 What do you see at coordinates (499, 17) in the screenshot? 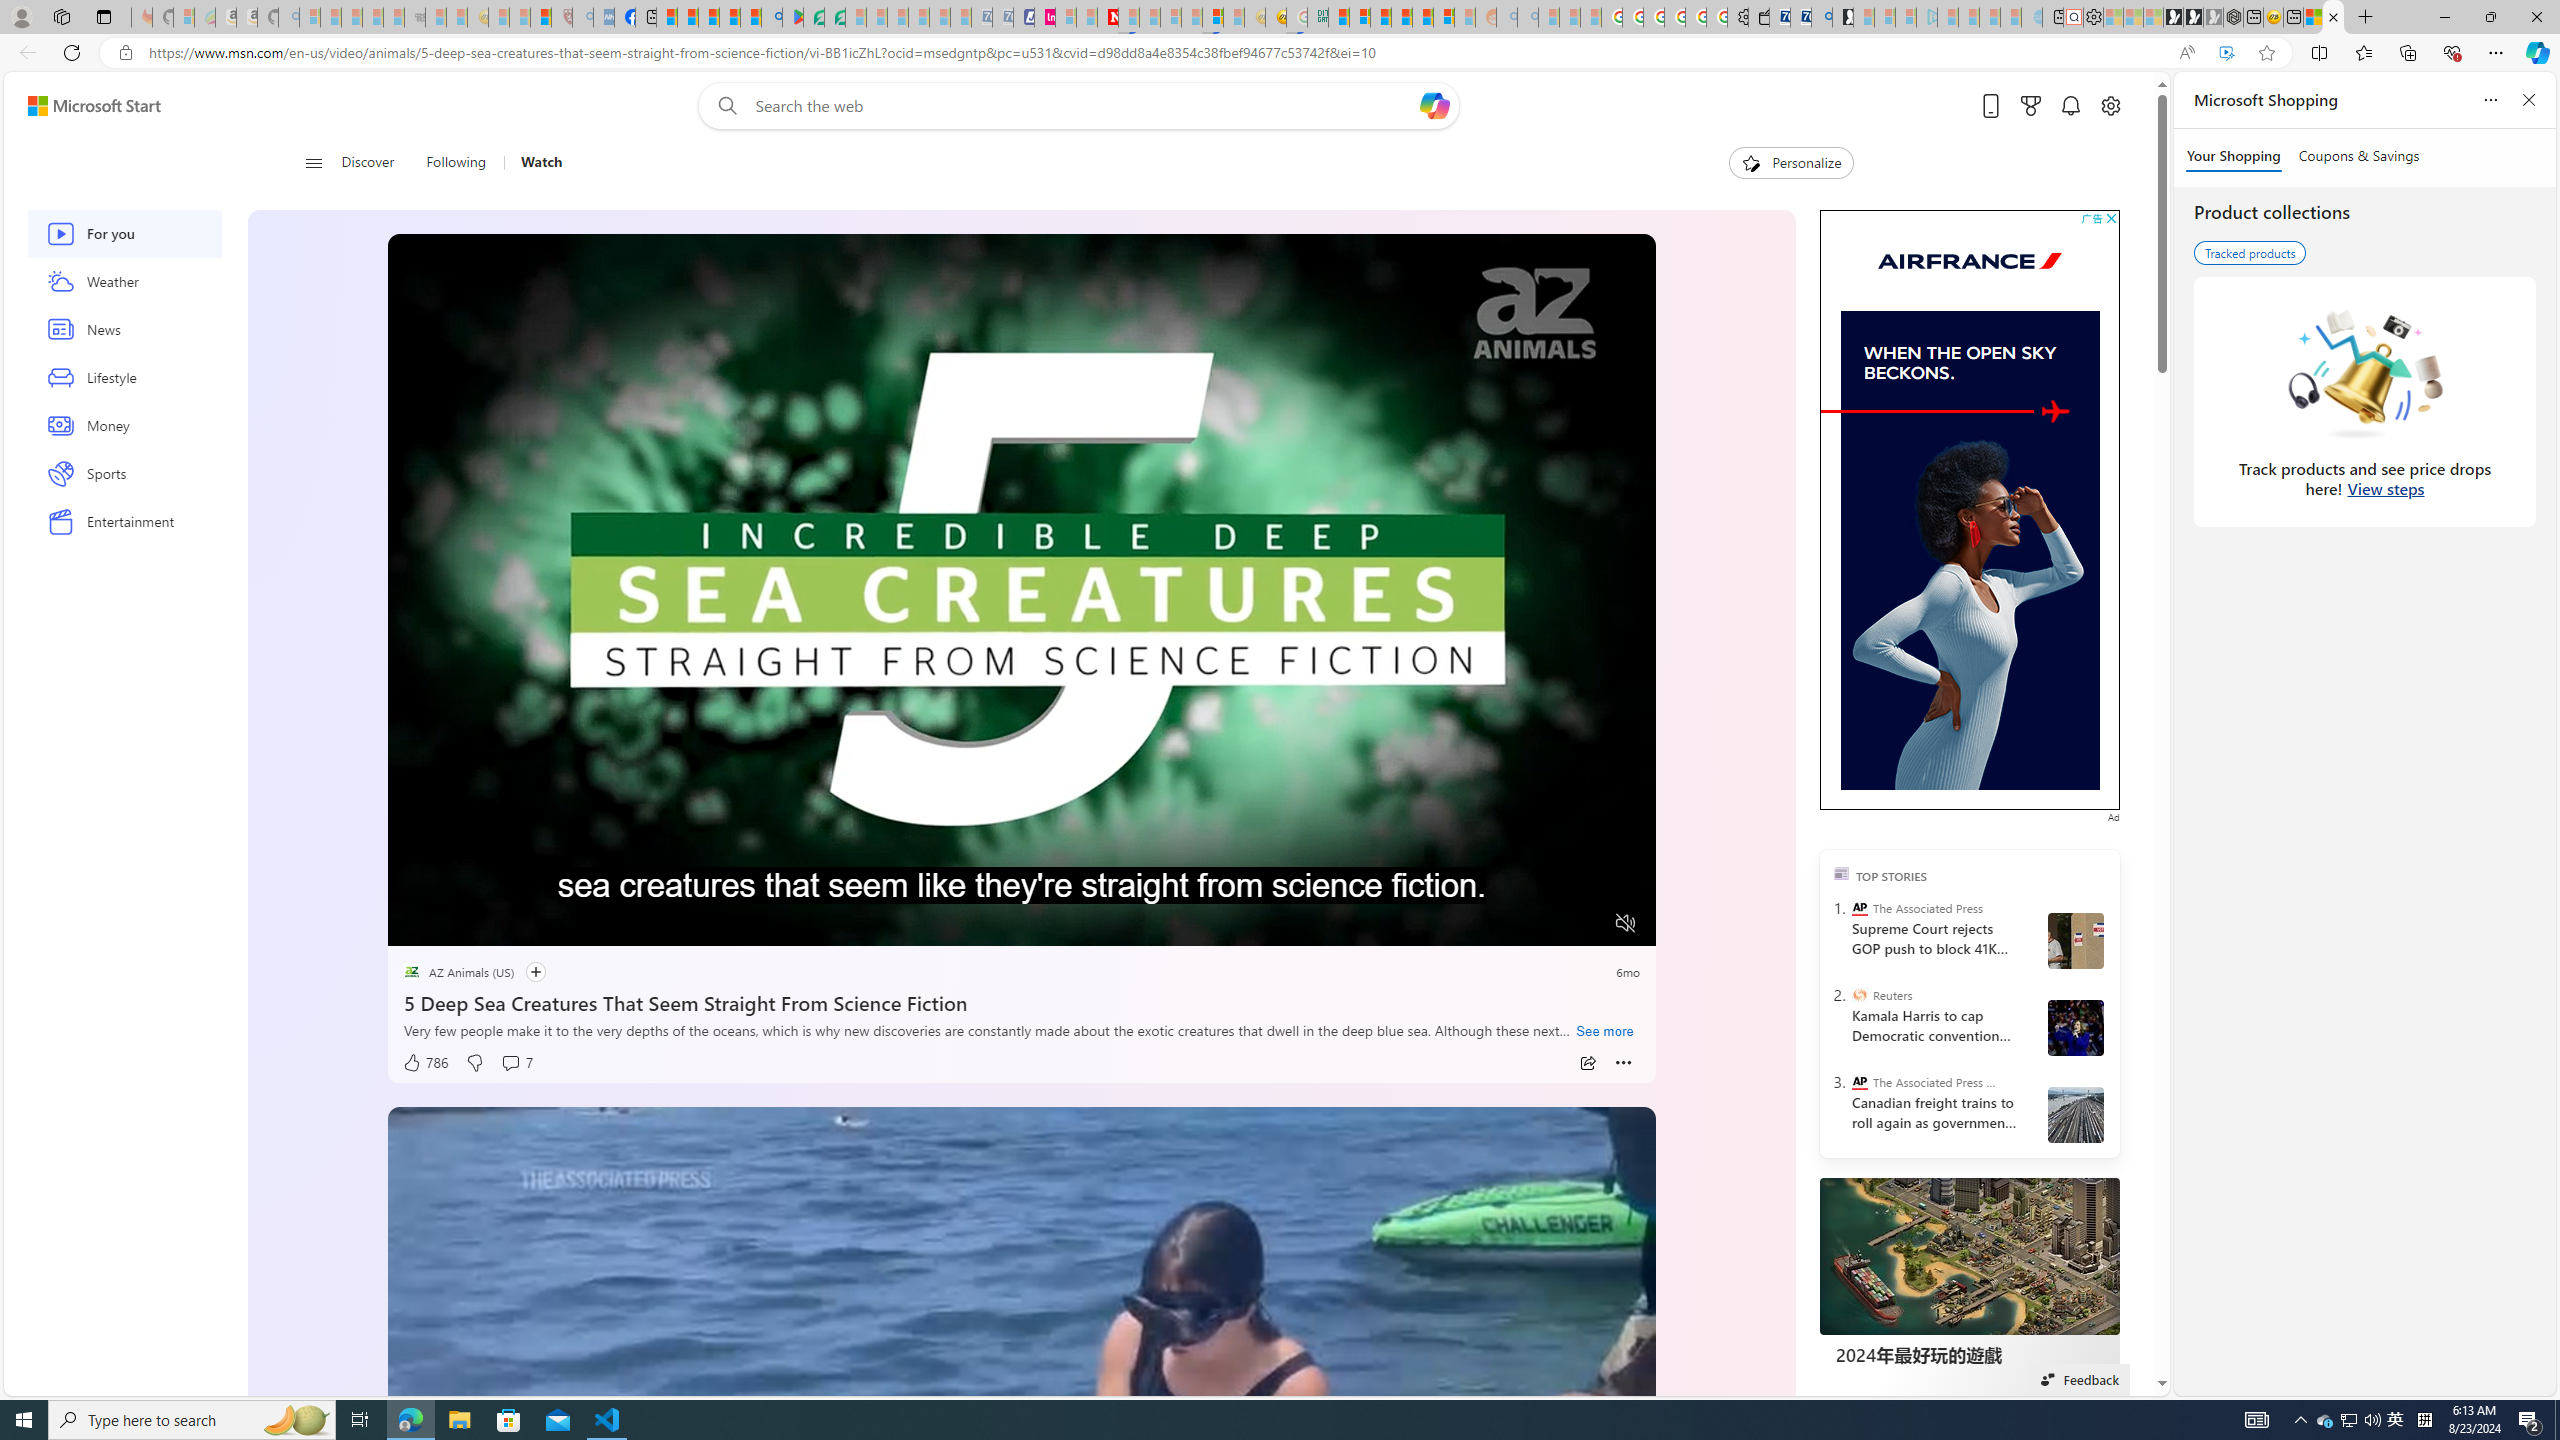
I see `Recipes - MSN - Sleeping` at bounding box center [499, 17].